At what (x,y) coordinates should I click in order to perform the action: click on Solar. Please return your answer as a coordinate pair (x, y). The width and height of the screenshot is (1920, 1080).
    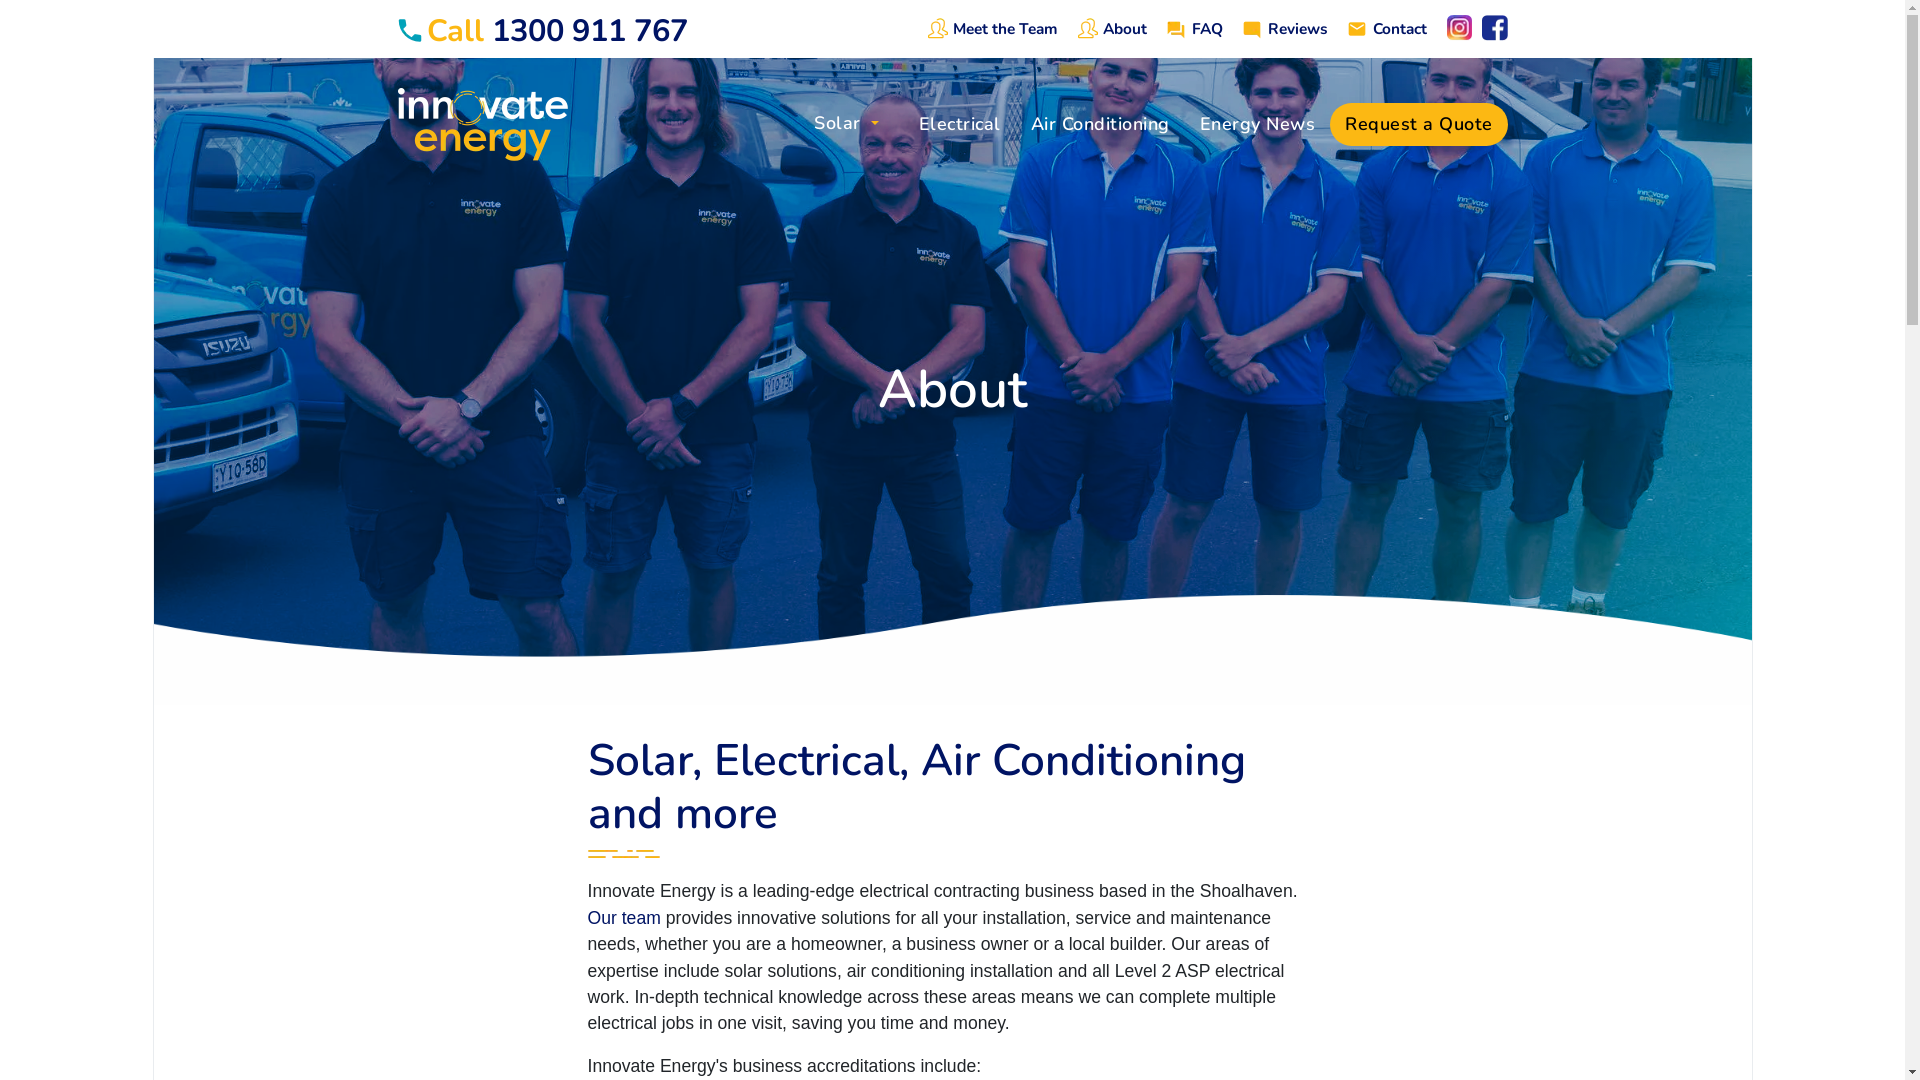
    Looking at the image, I should click on (846, 131).